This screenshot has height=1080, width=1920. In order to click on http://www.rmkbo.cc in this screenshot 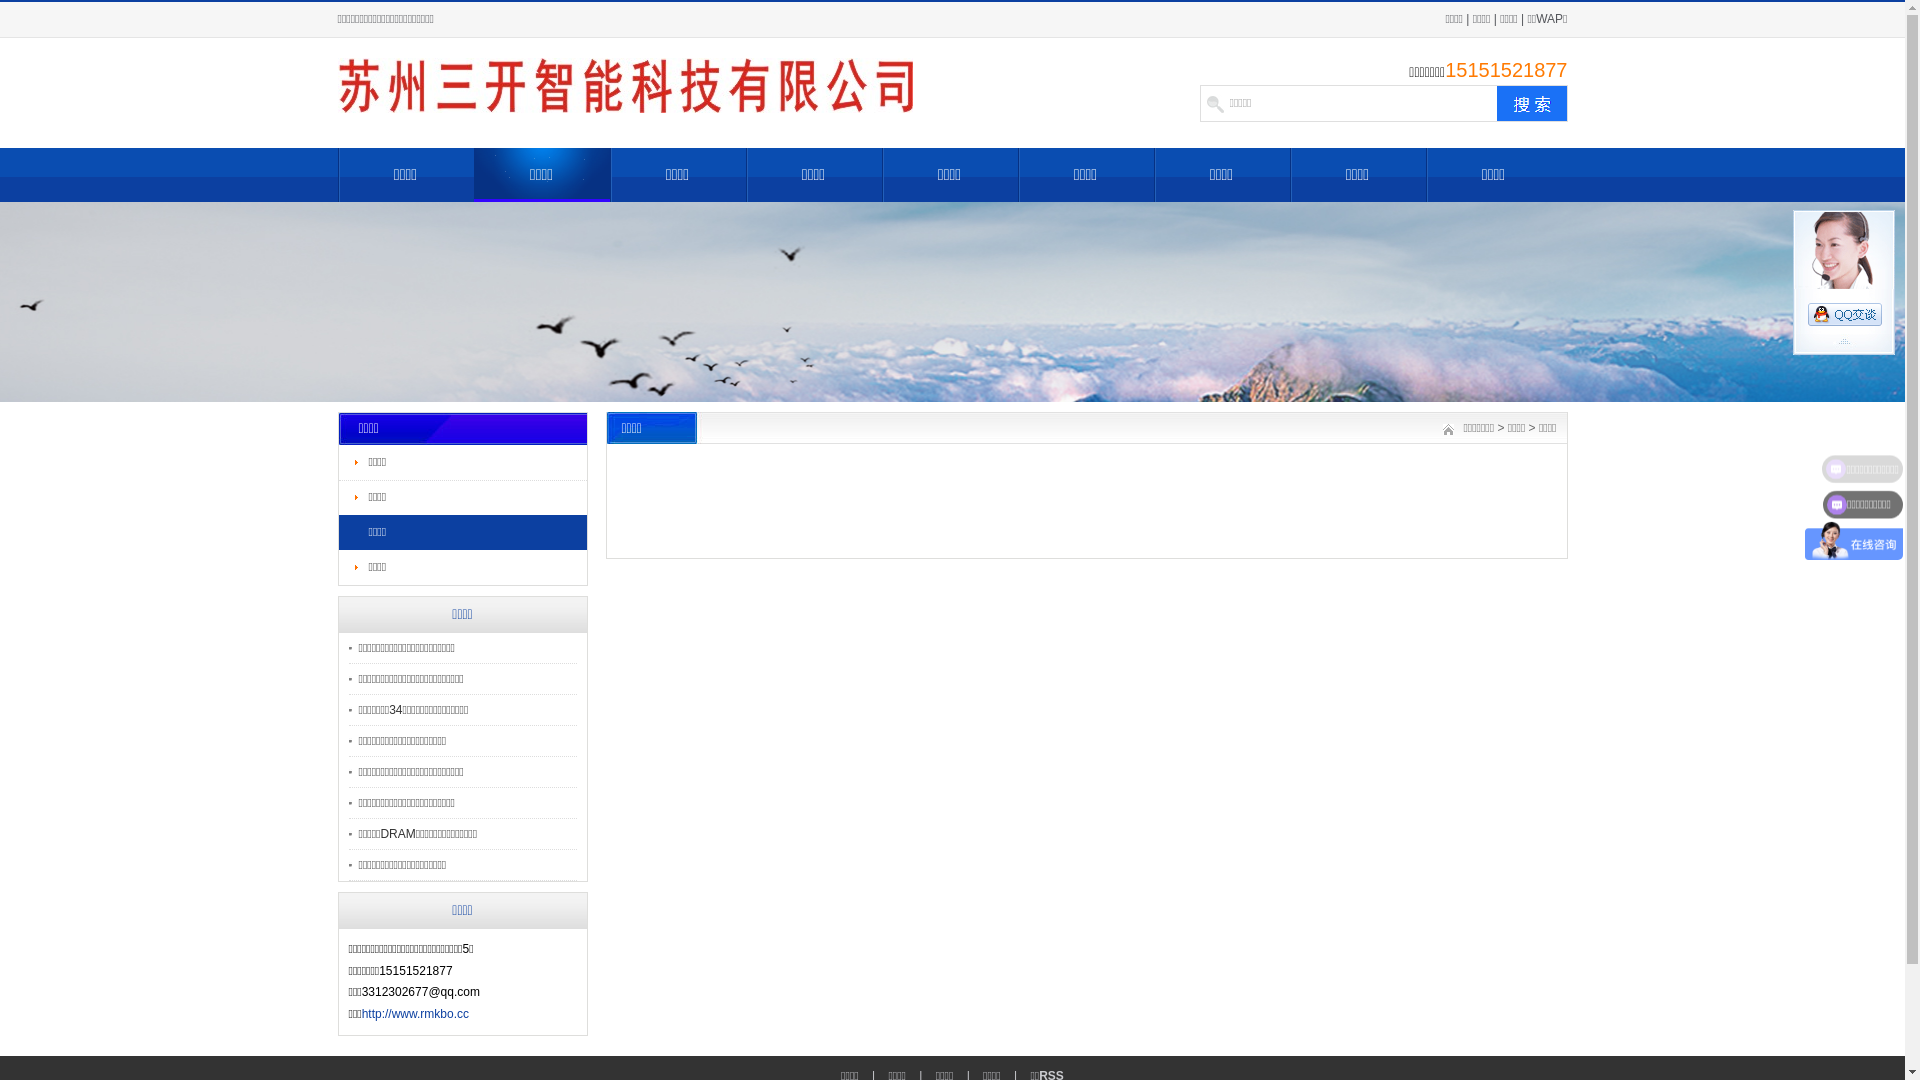, I will do `click(416, 1014)`.